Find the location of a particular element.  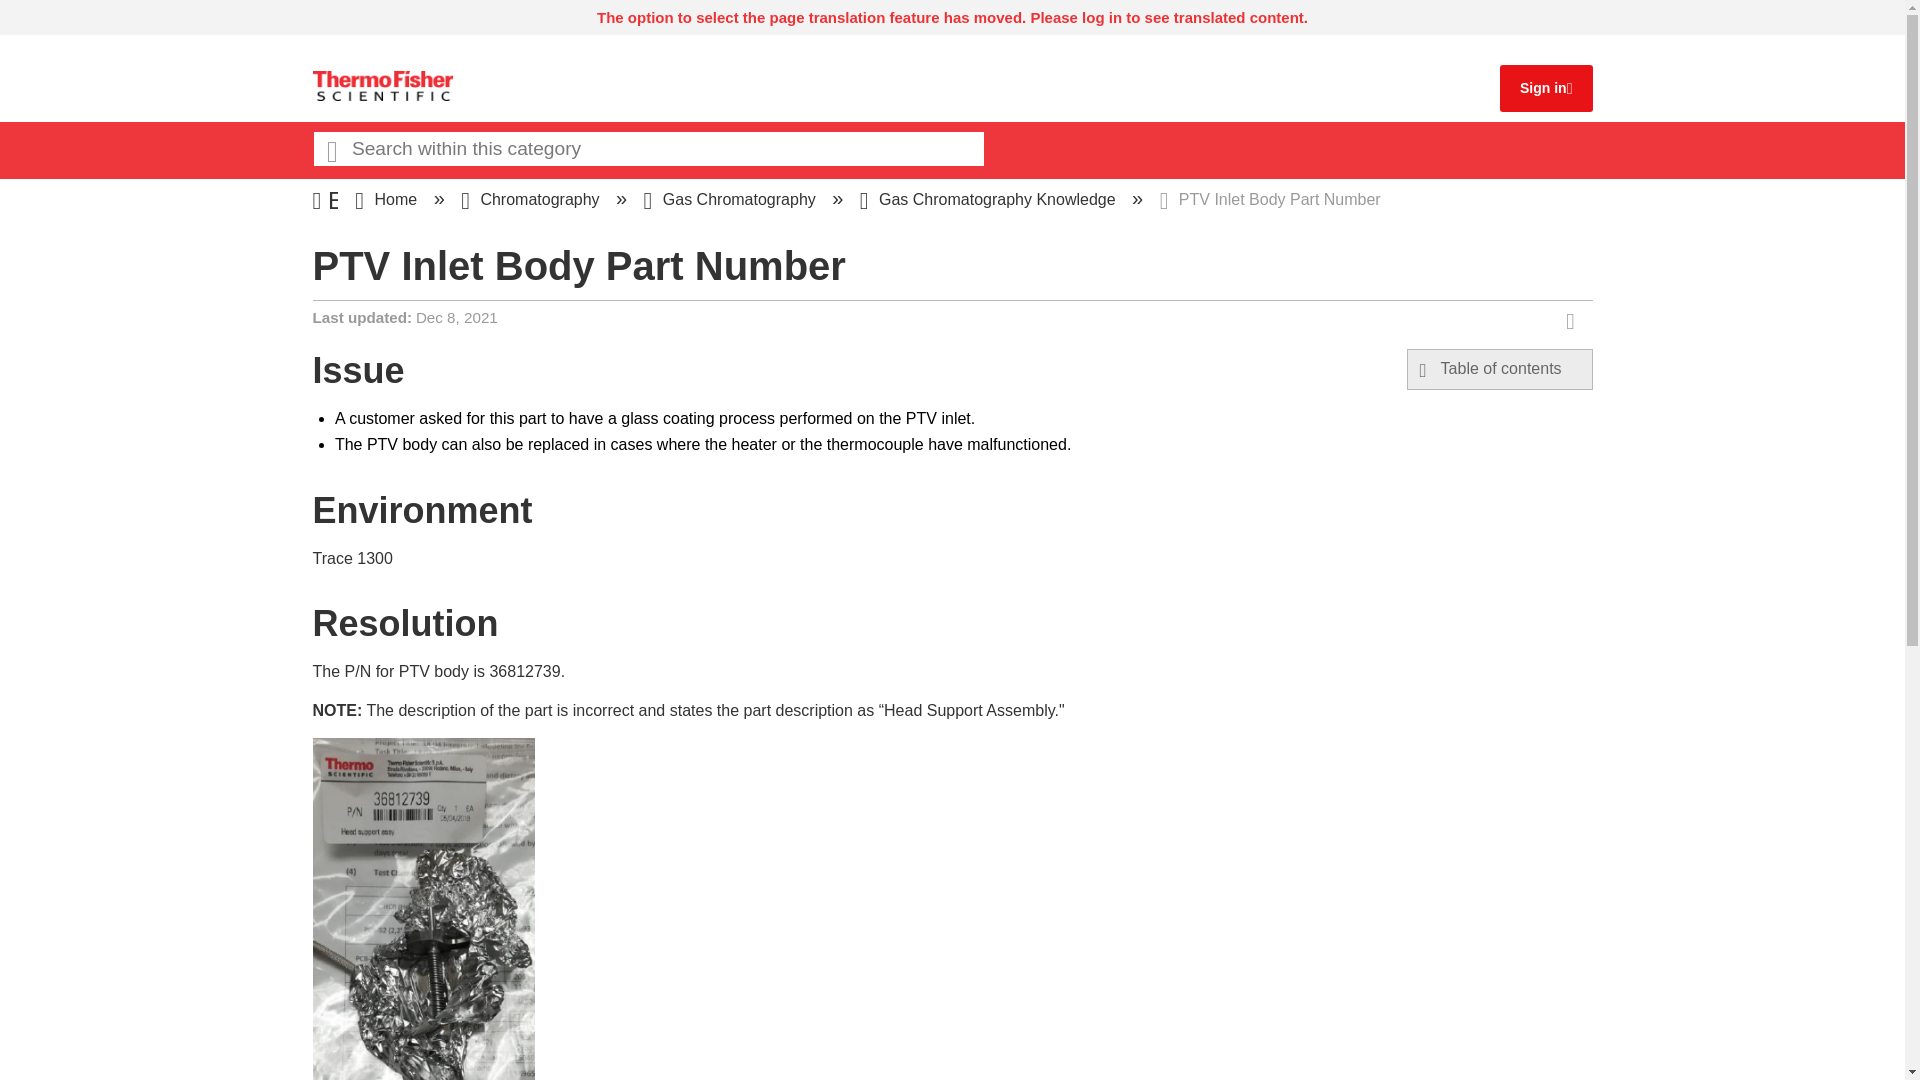

Search is located at coordinates (331, 150).